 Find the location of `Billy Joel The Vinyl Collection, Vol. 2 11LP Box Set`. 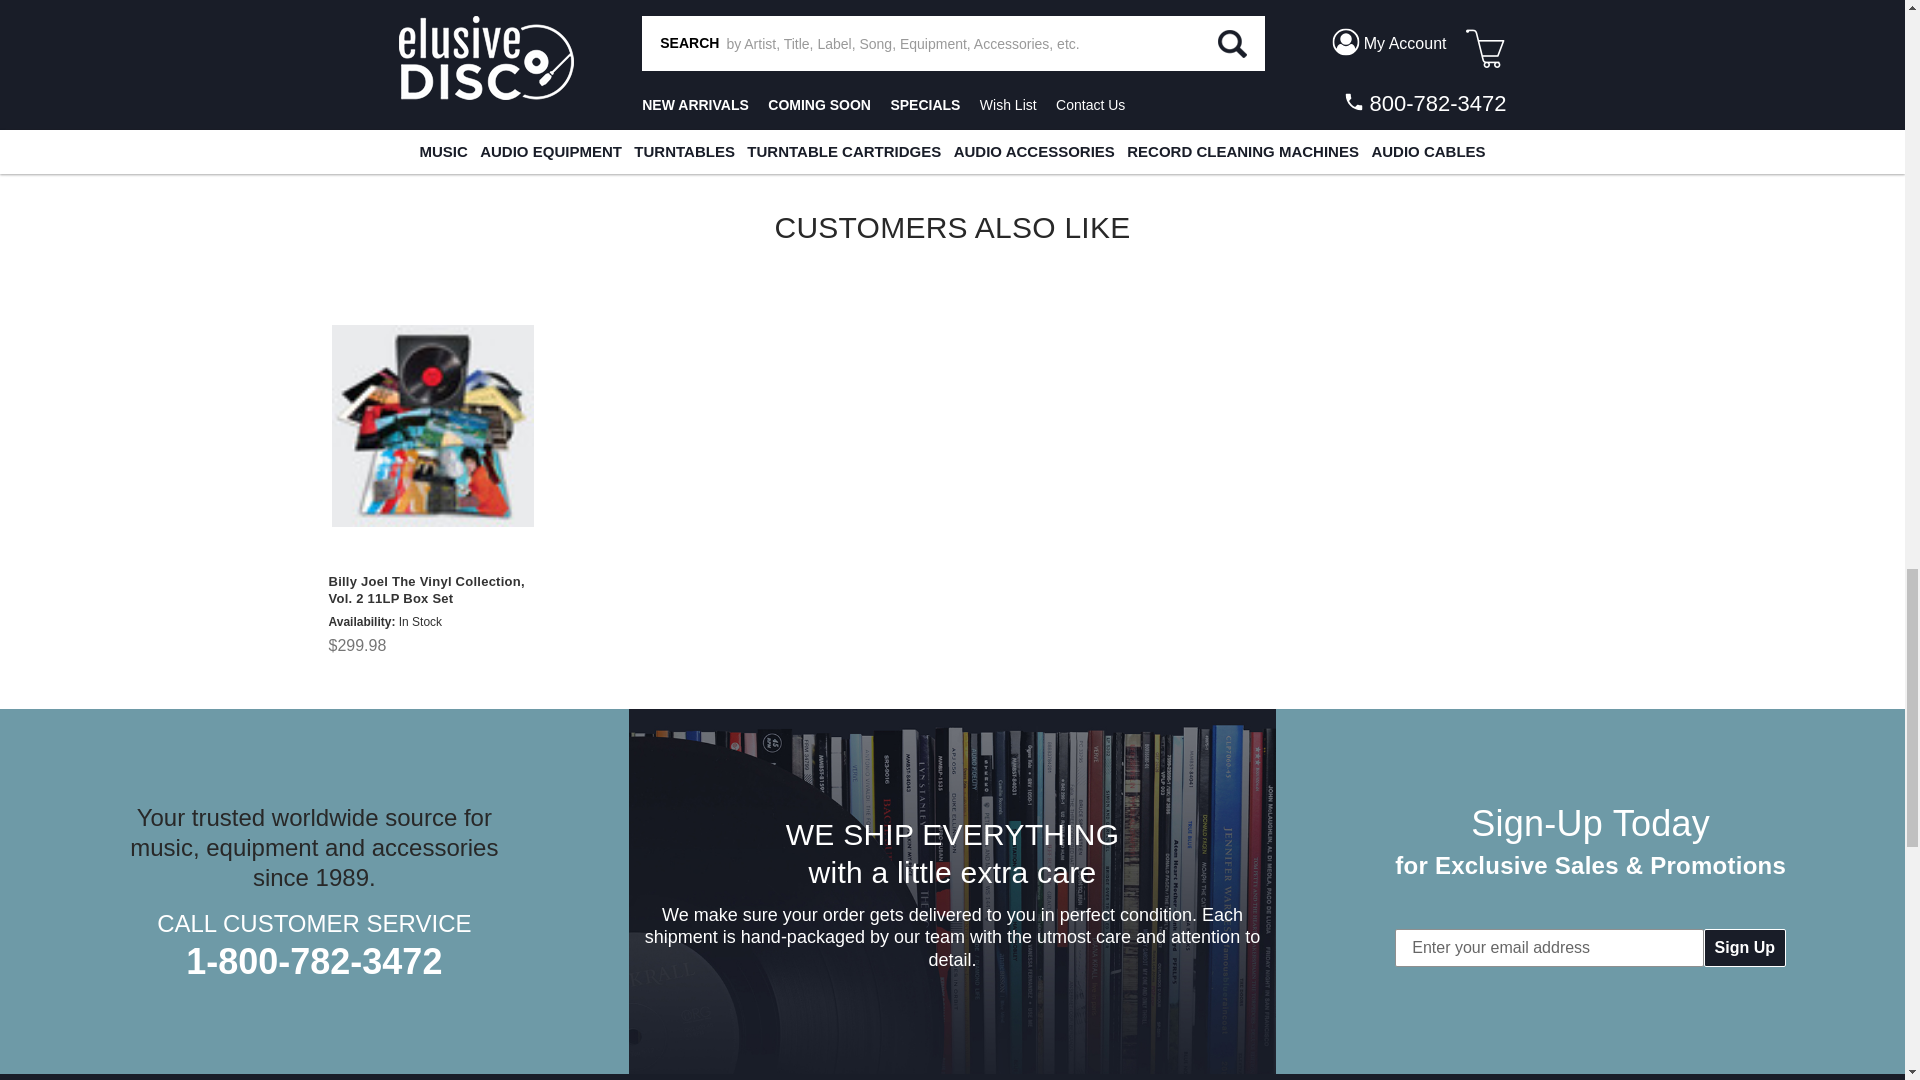

Billy Joel The Vinyl Collection, Vol. 2 11LP Box Set is located at coordinates (432, 426).